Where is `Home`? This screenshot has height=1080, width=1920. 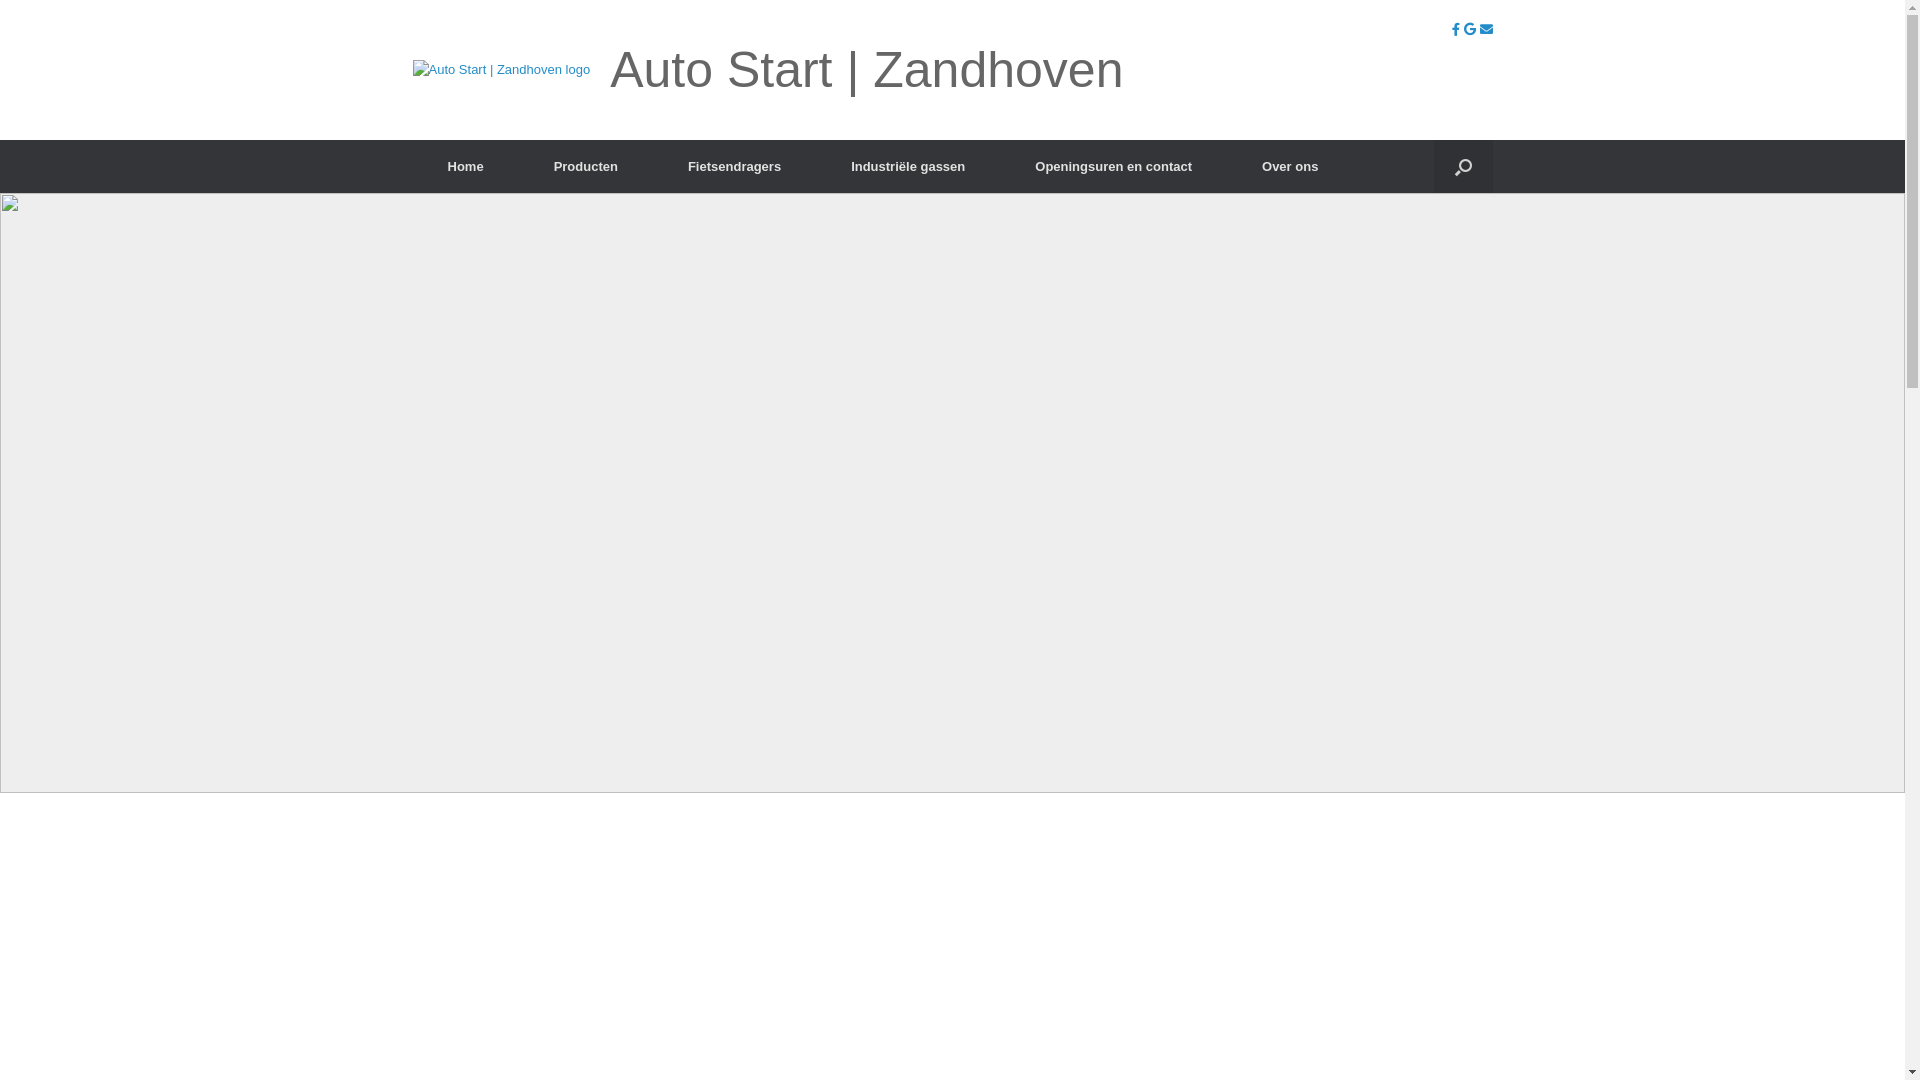
Home is located at coordinates (465, 166).